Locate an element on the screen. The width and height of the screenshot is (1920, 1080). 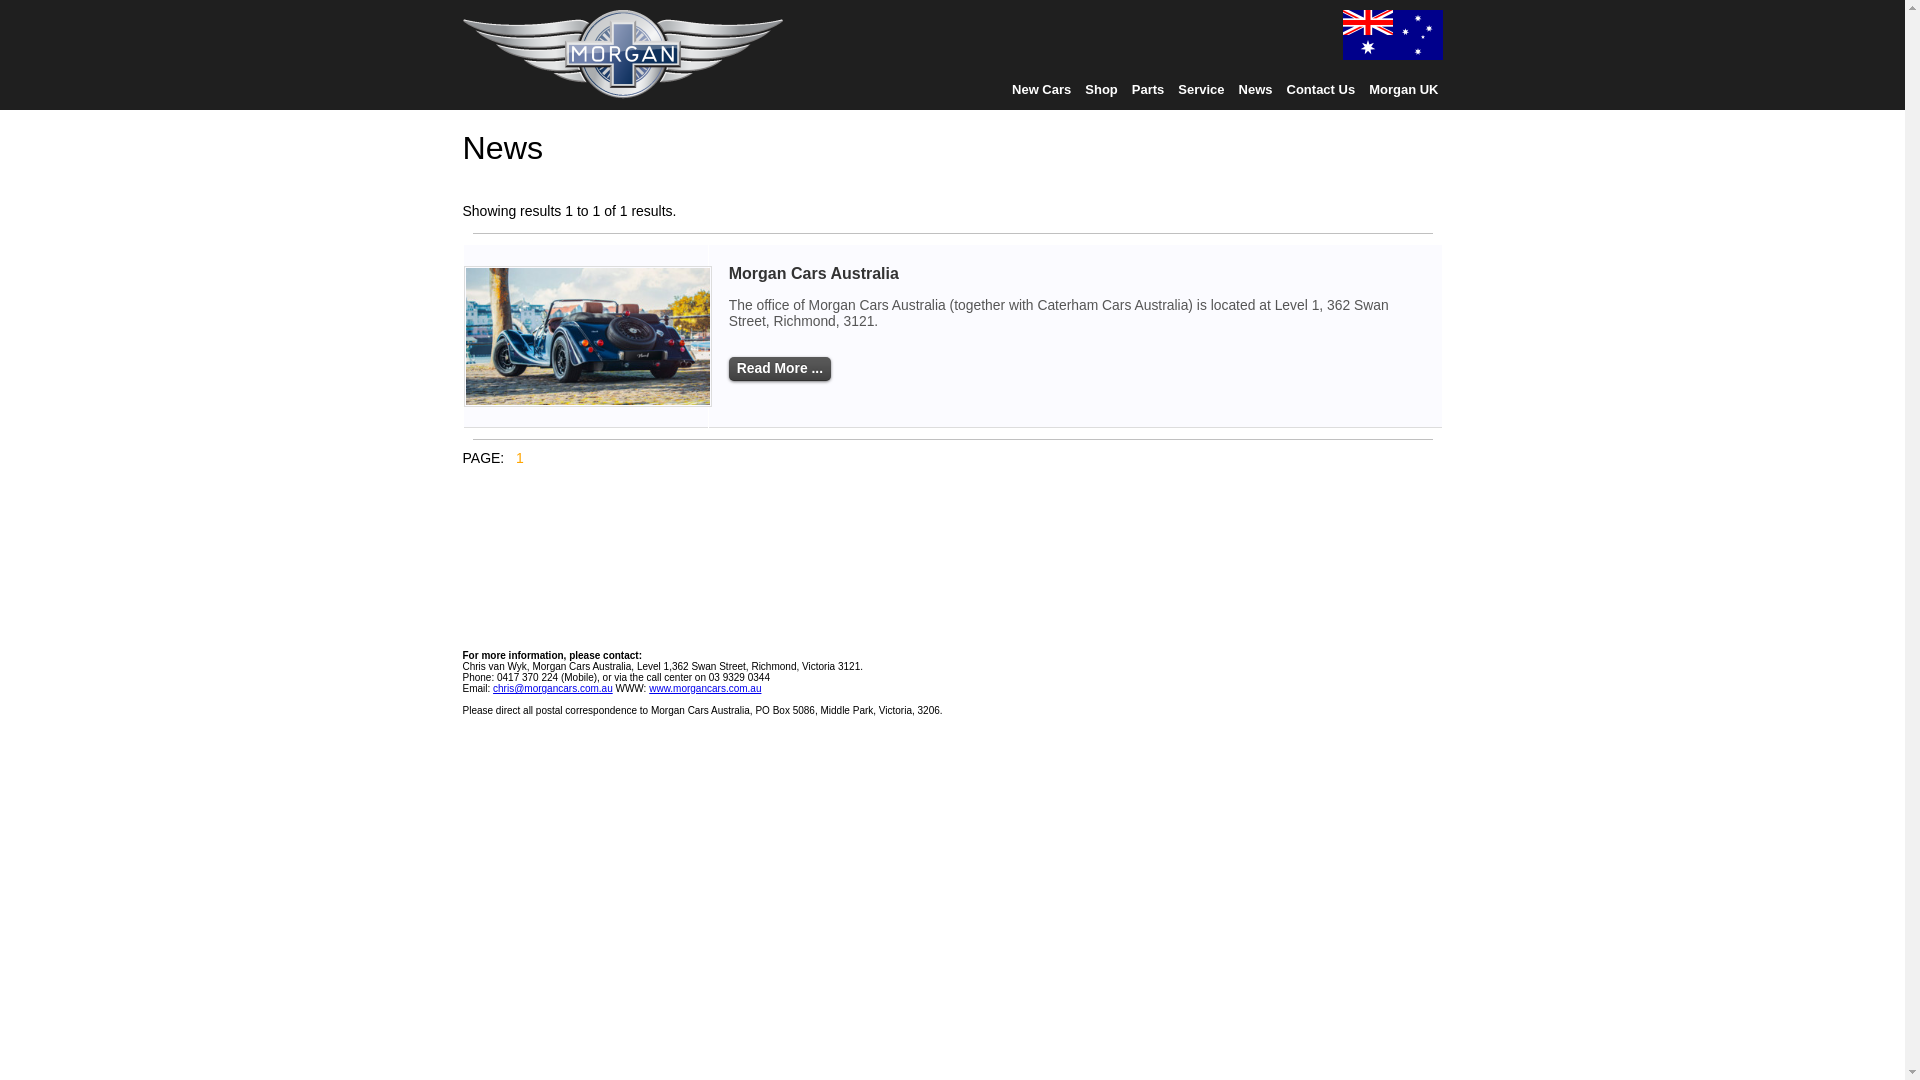
Parts is located at coordinates (1148, 90).